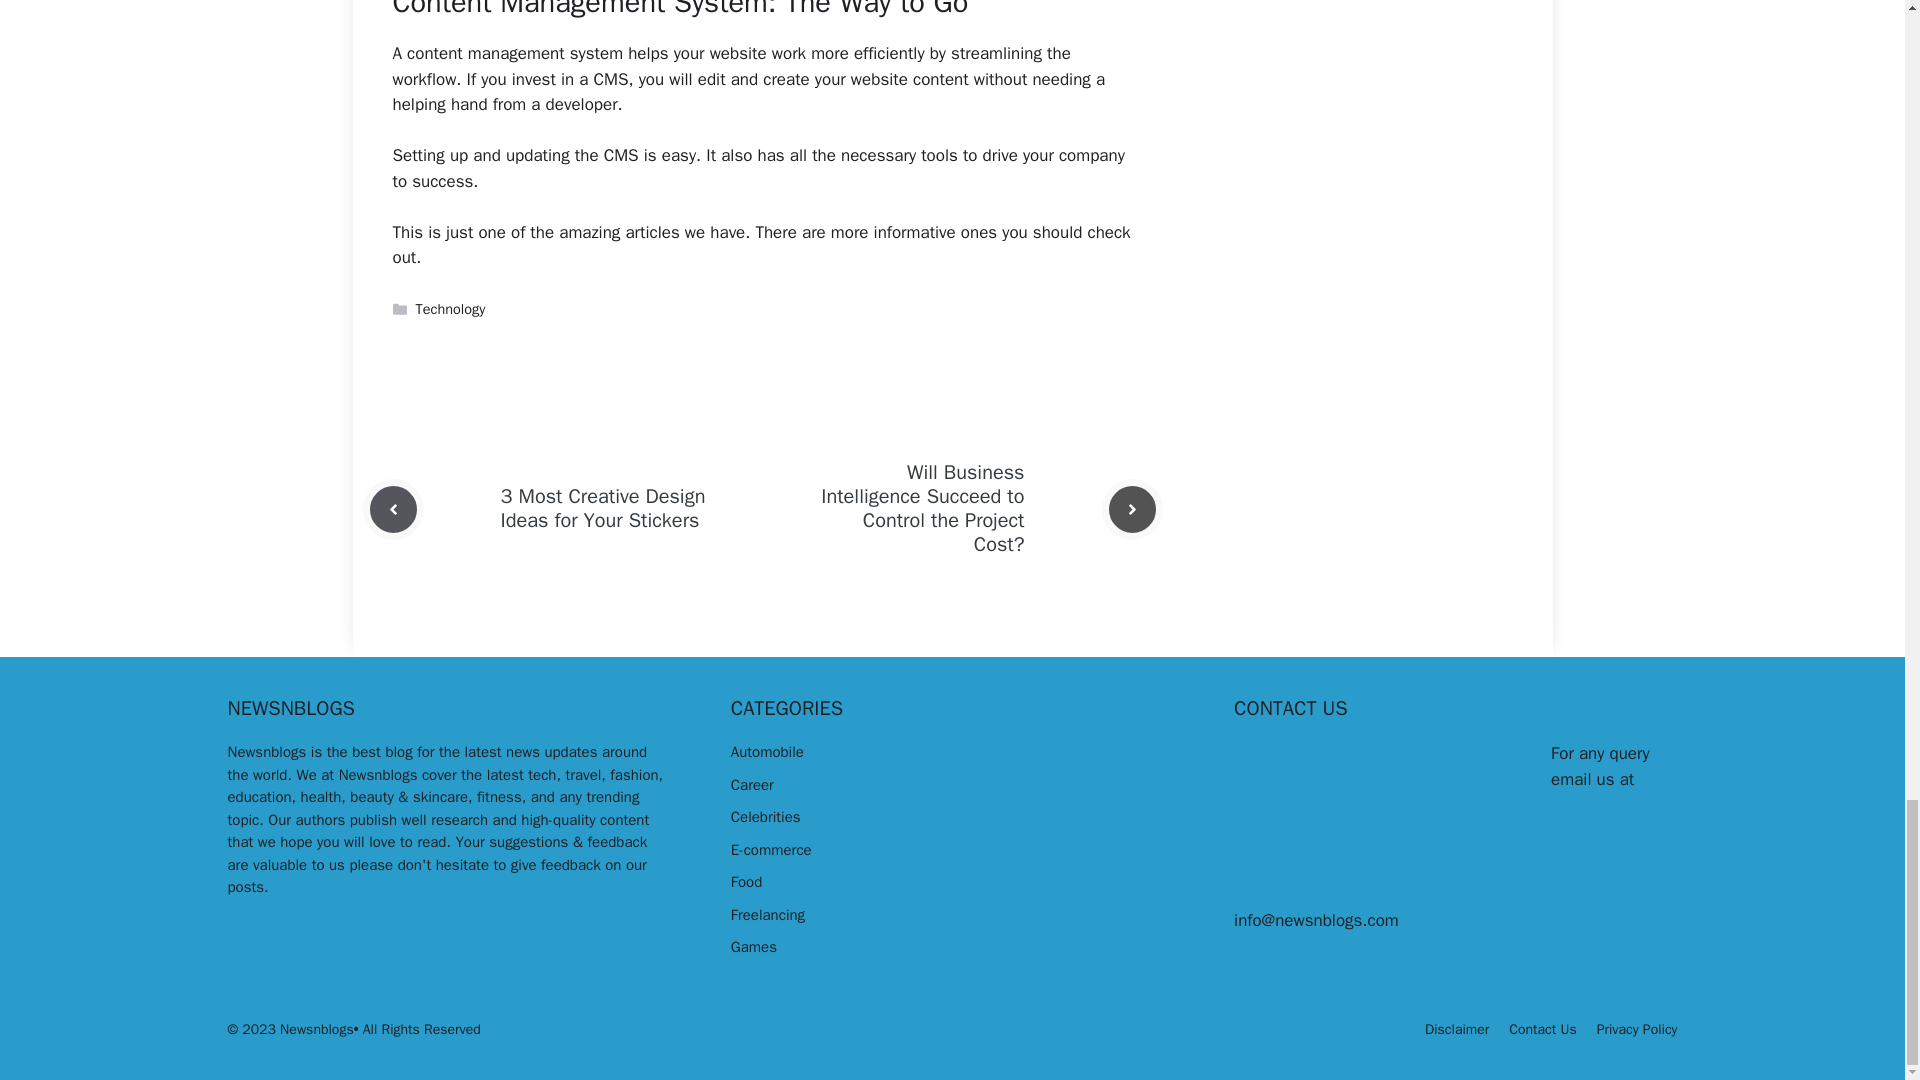 This screenshot has width=1920, height=1080. What do you see at coordinates (754, 946) in the screenshot?
I see `Games` at bounding box center [754, 946].